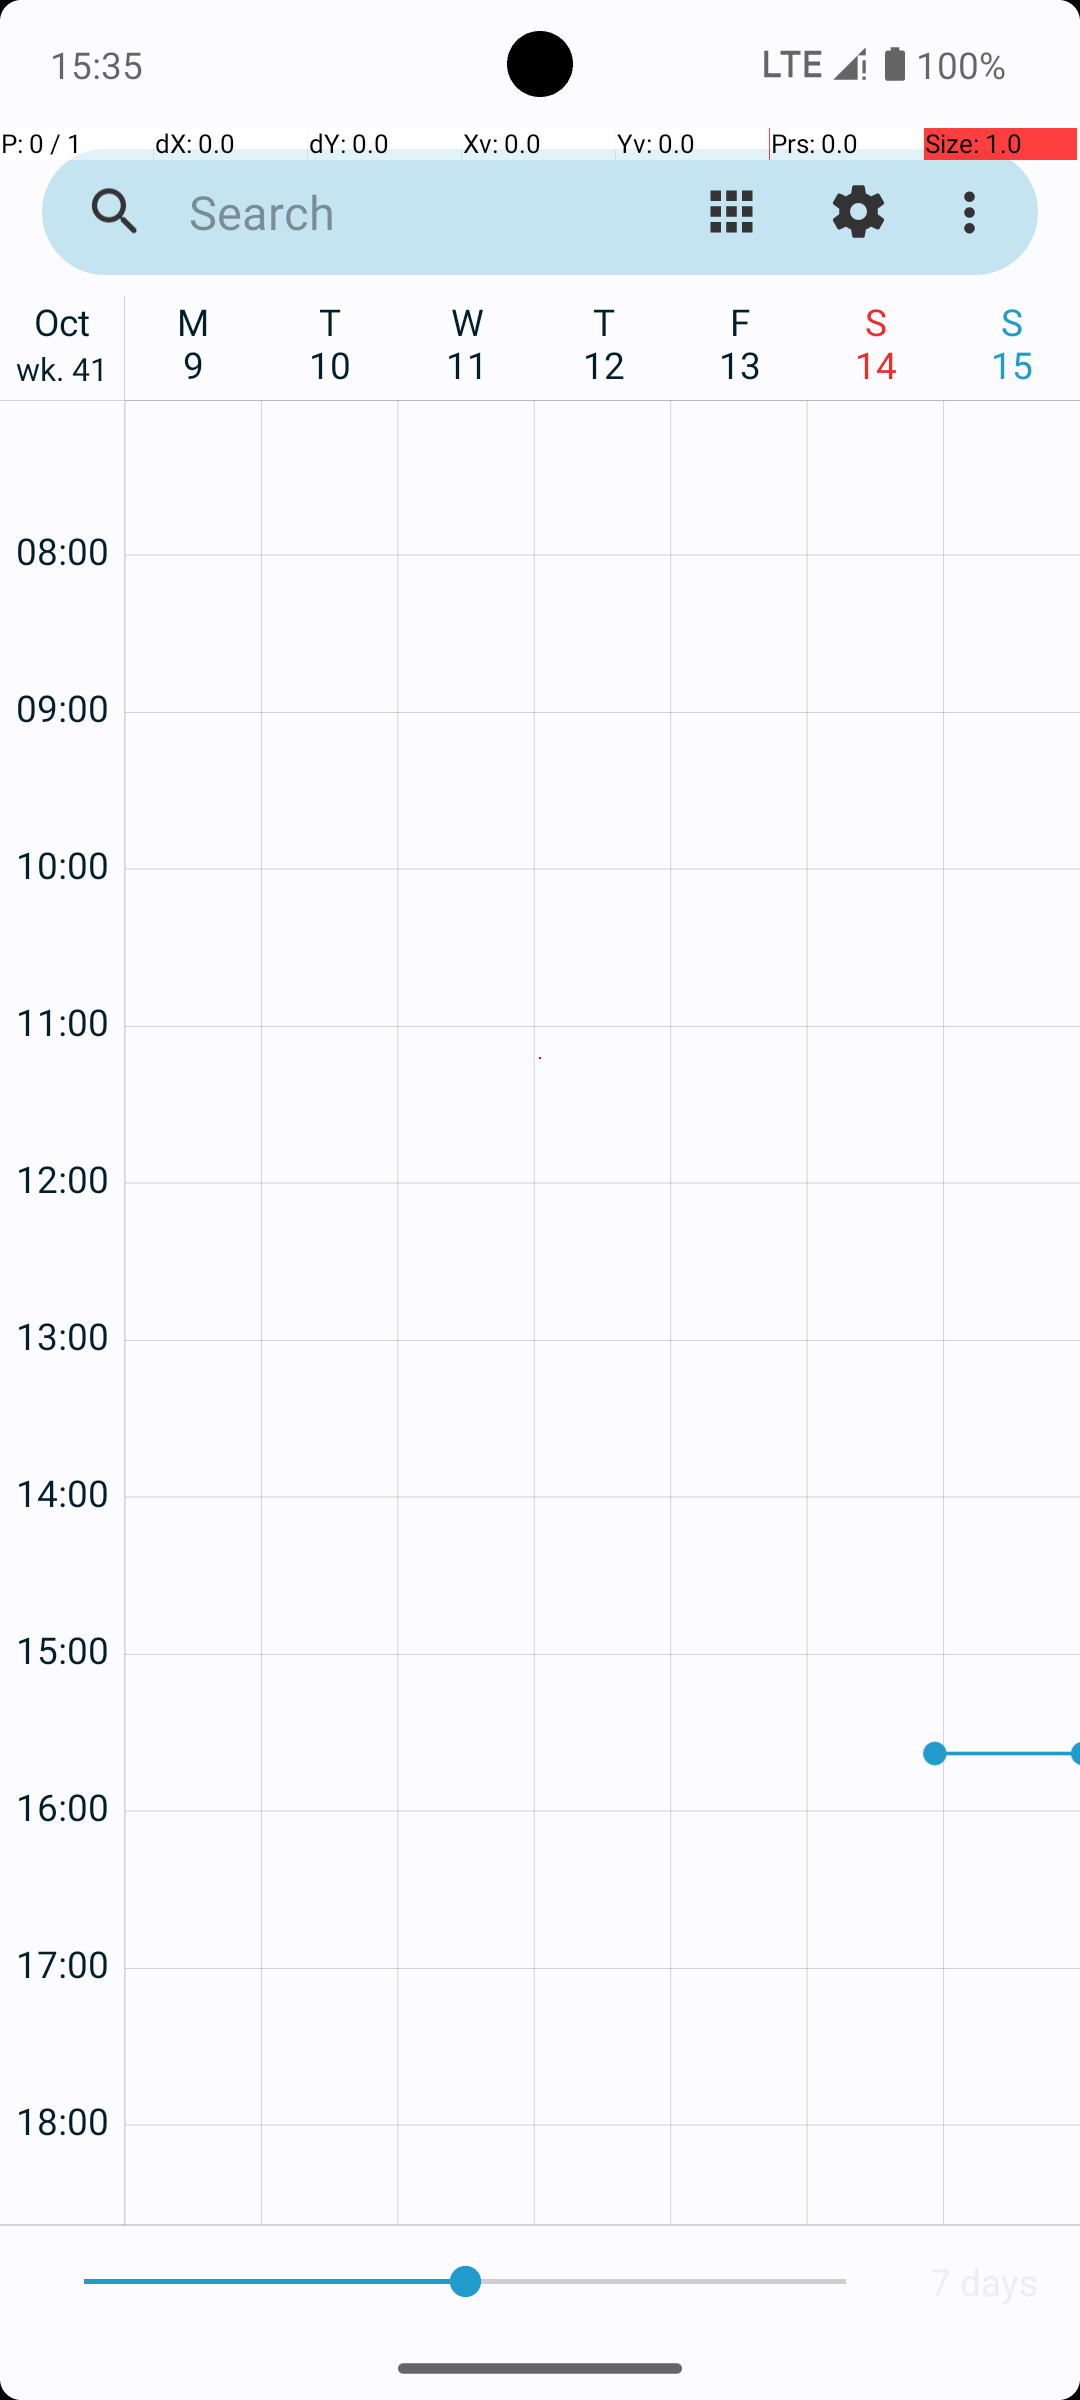  I want to click on T
10, so click(330, 343).